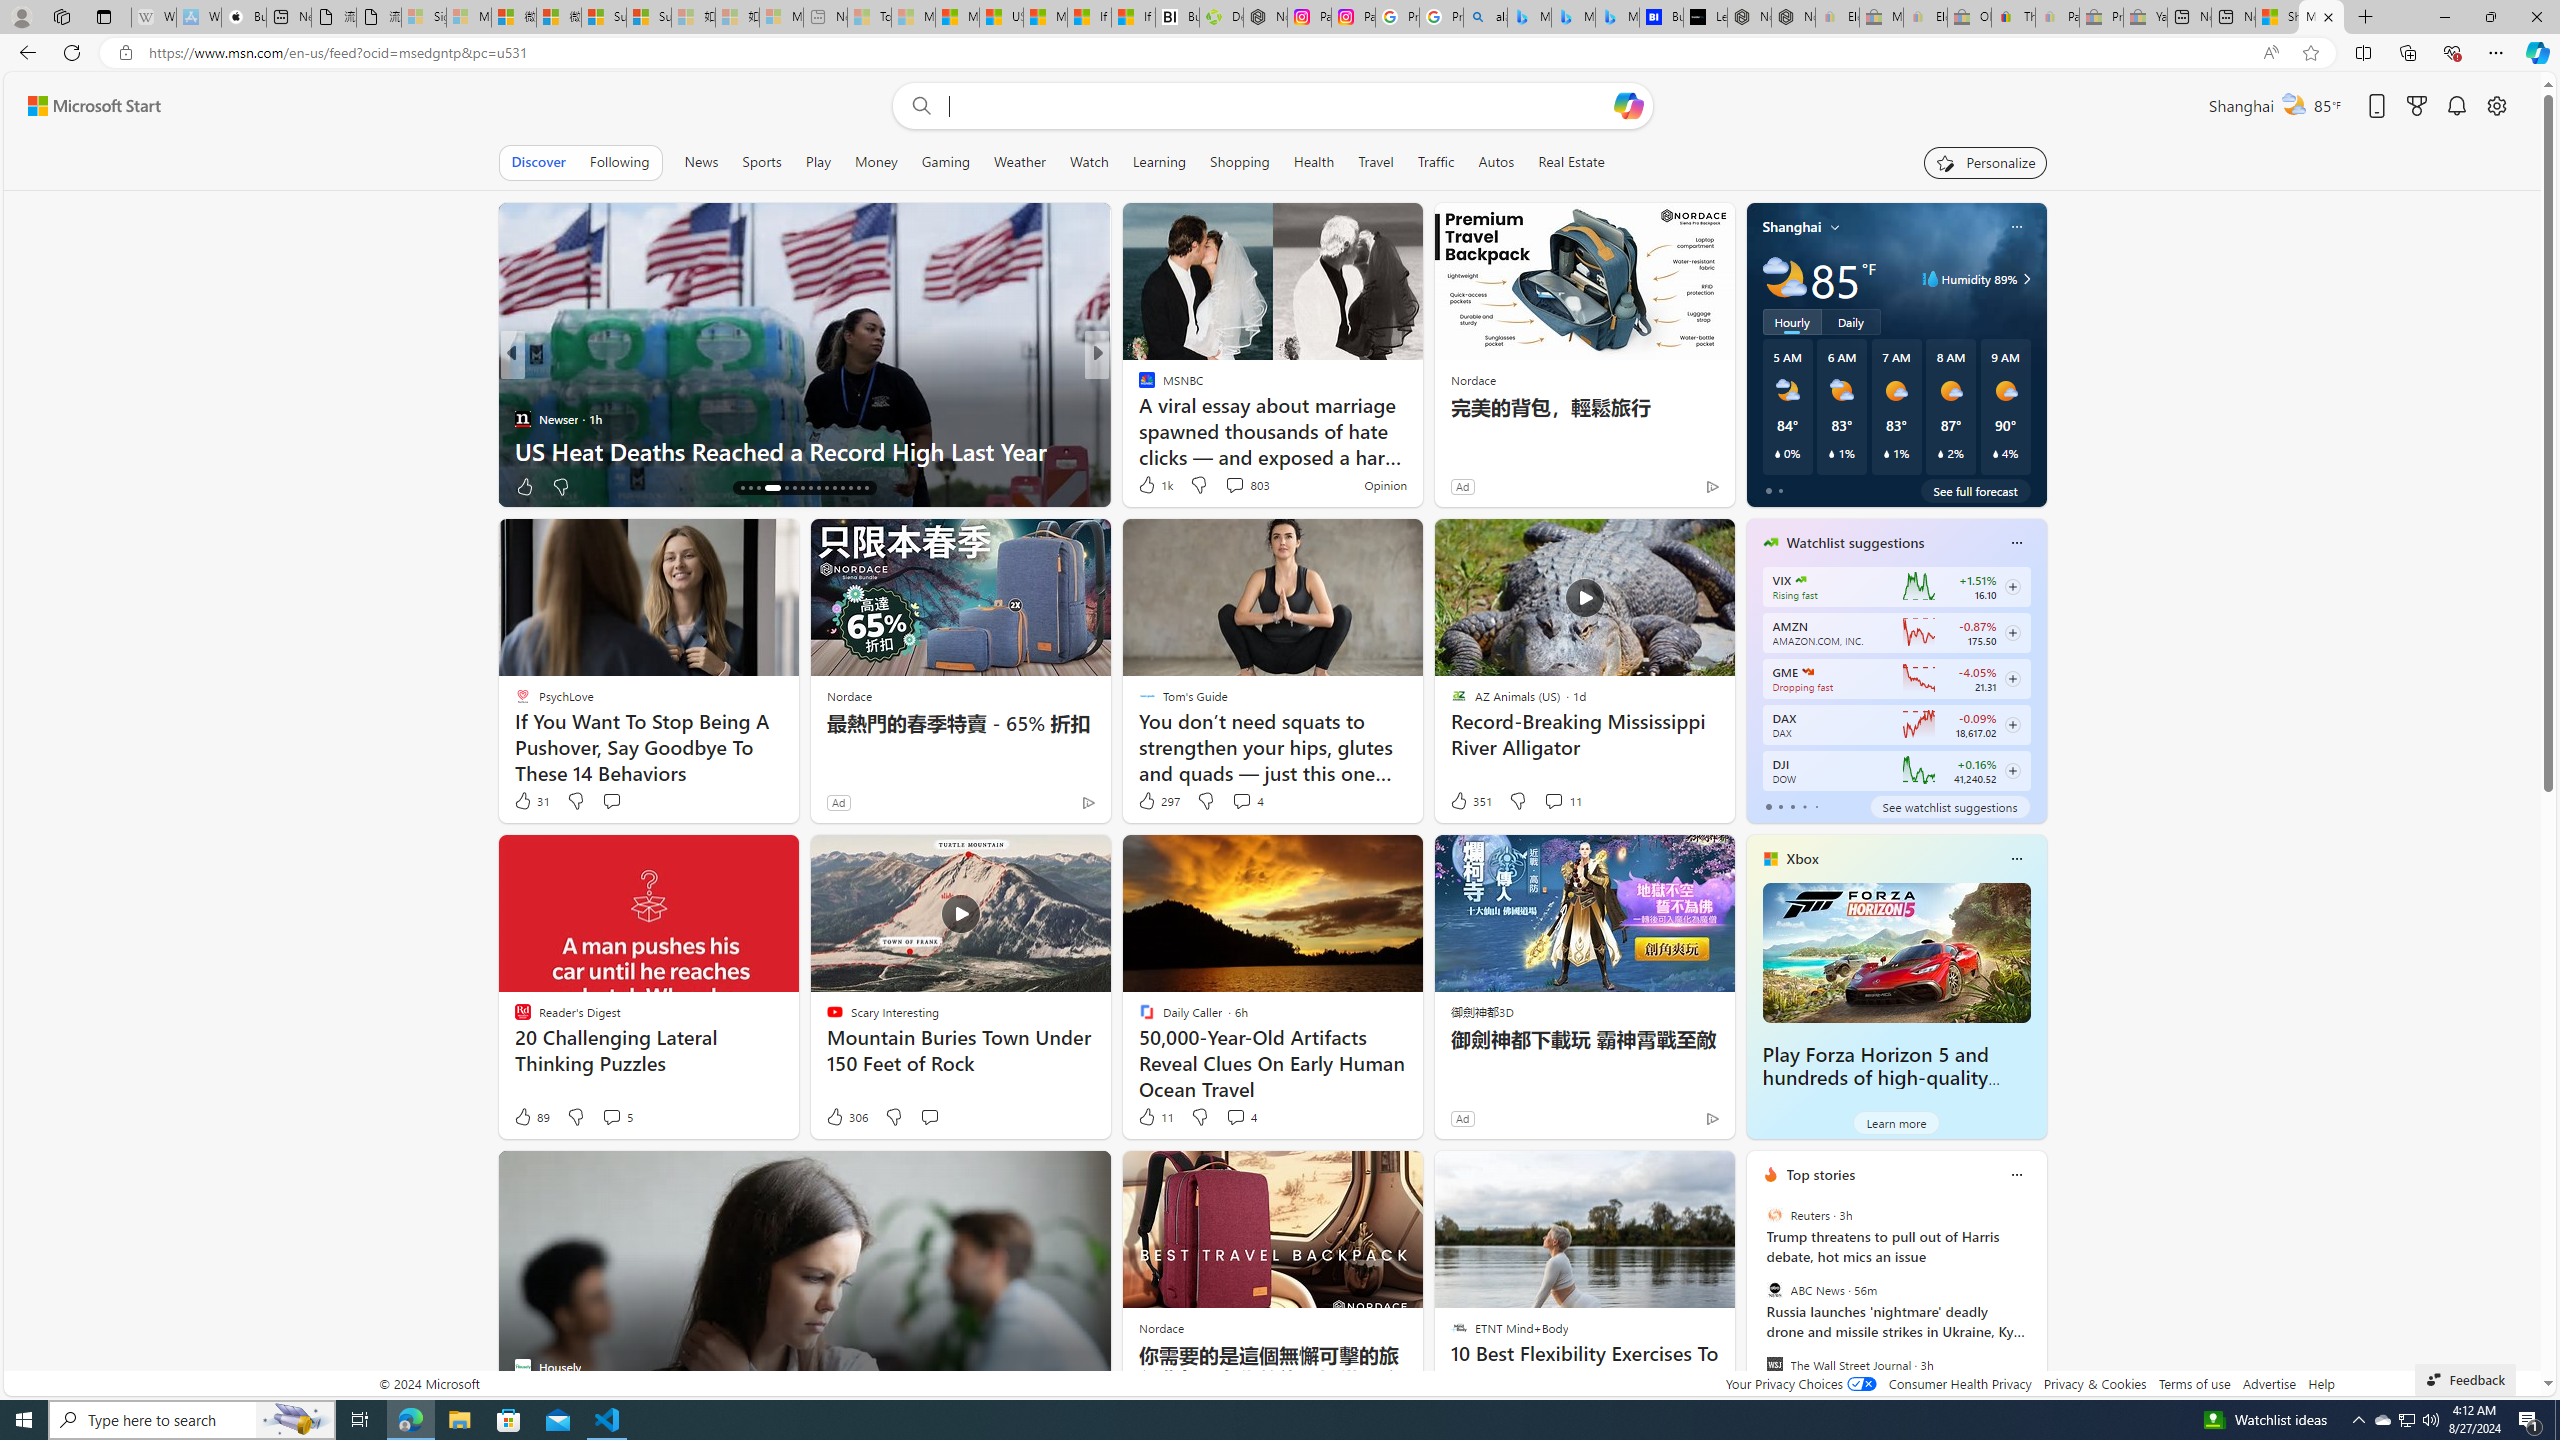  I want to click on AutomationID: tab-16, so click(742, 488).